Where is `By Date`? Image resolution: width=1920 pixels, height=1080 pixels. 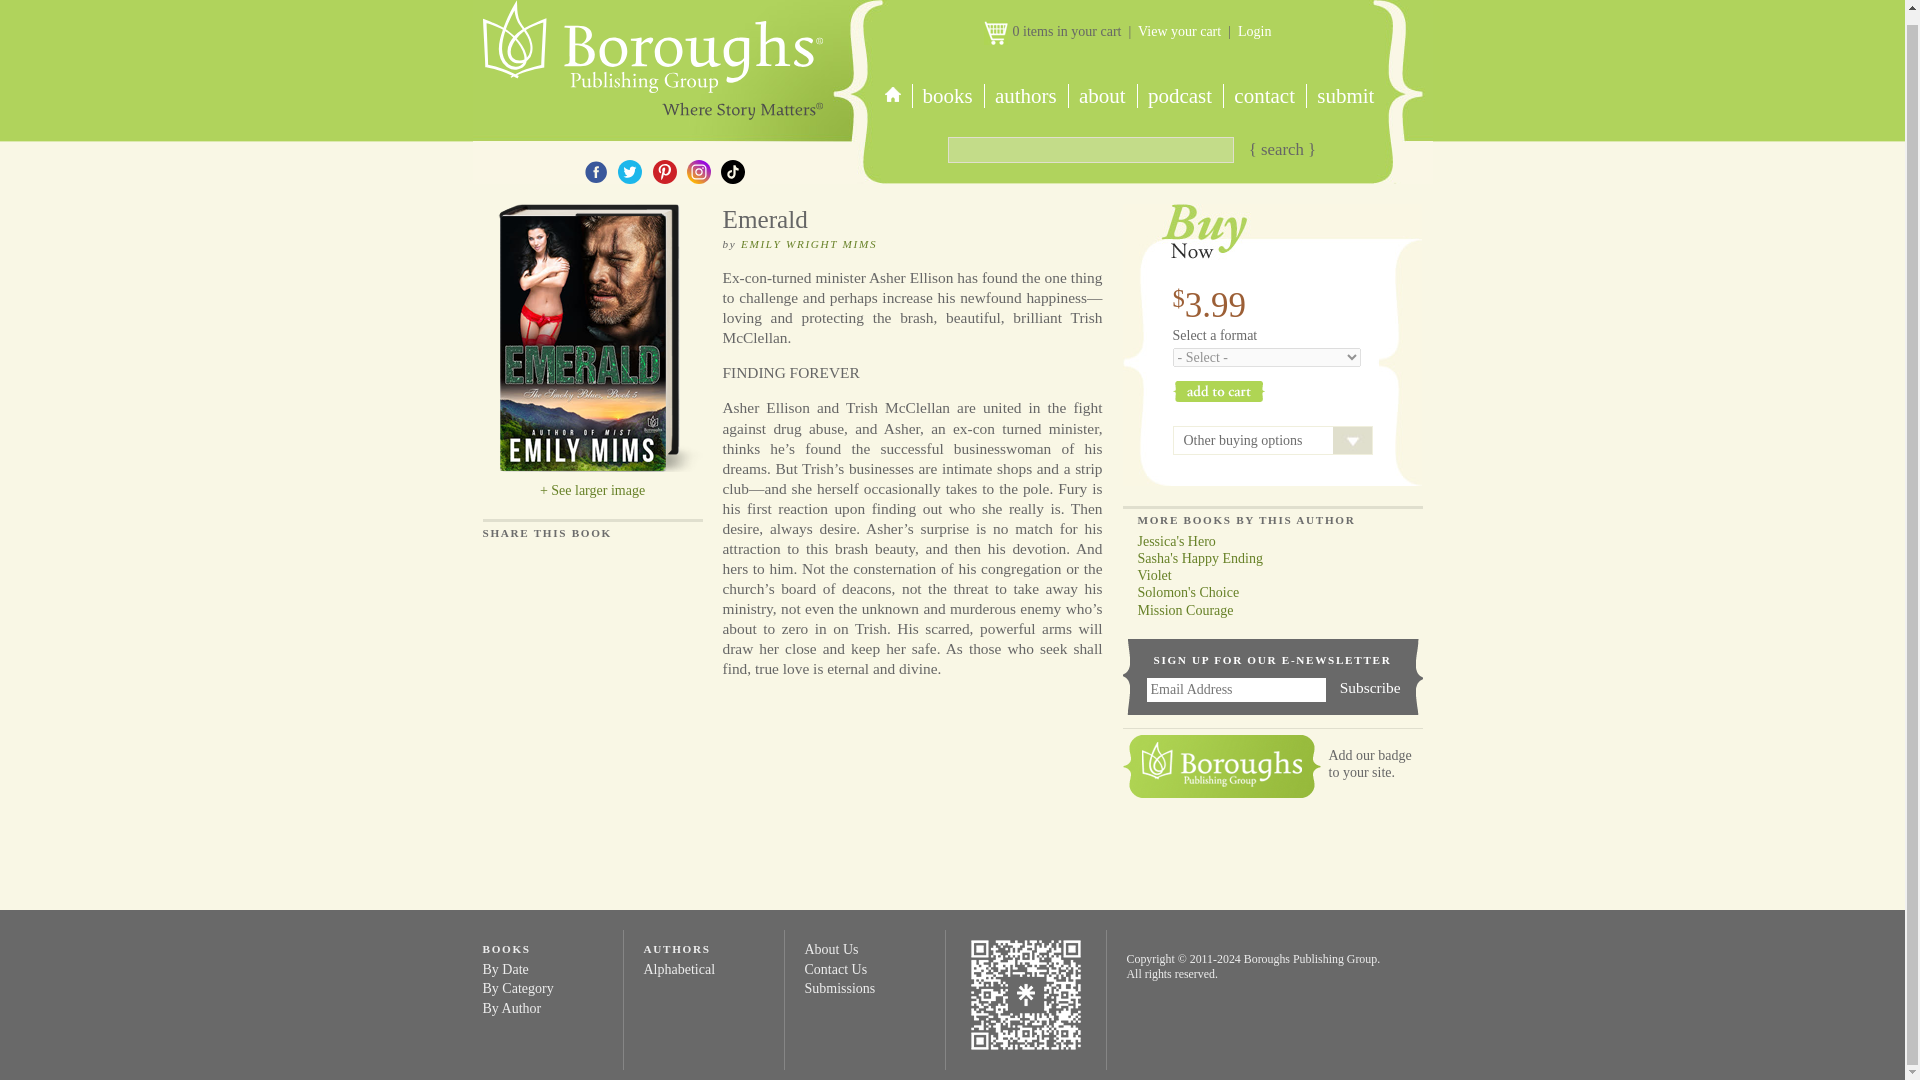 By Date is located at coordinates (504, 970).